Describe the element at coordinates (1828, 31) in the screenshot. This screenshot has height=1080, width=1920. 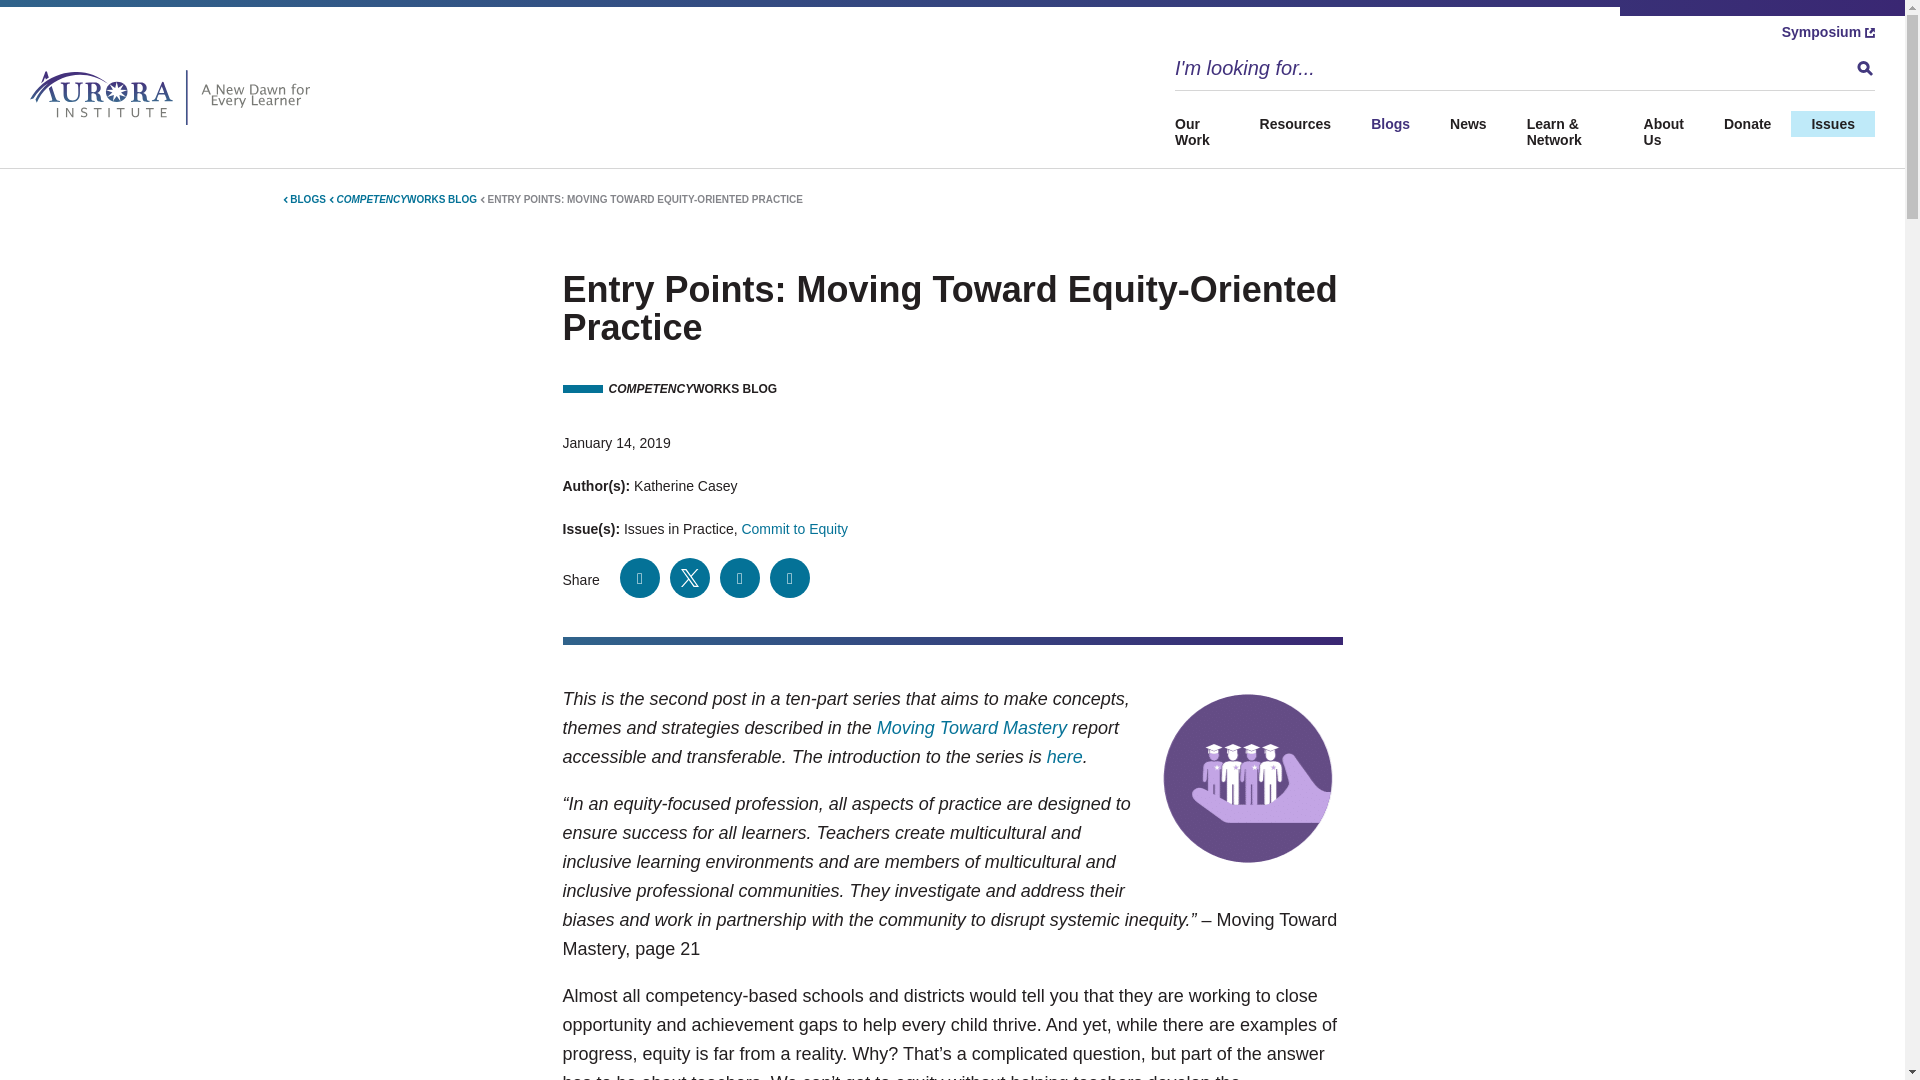
I see `Symposium` at that location.